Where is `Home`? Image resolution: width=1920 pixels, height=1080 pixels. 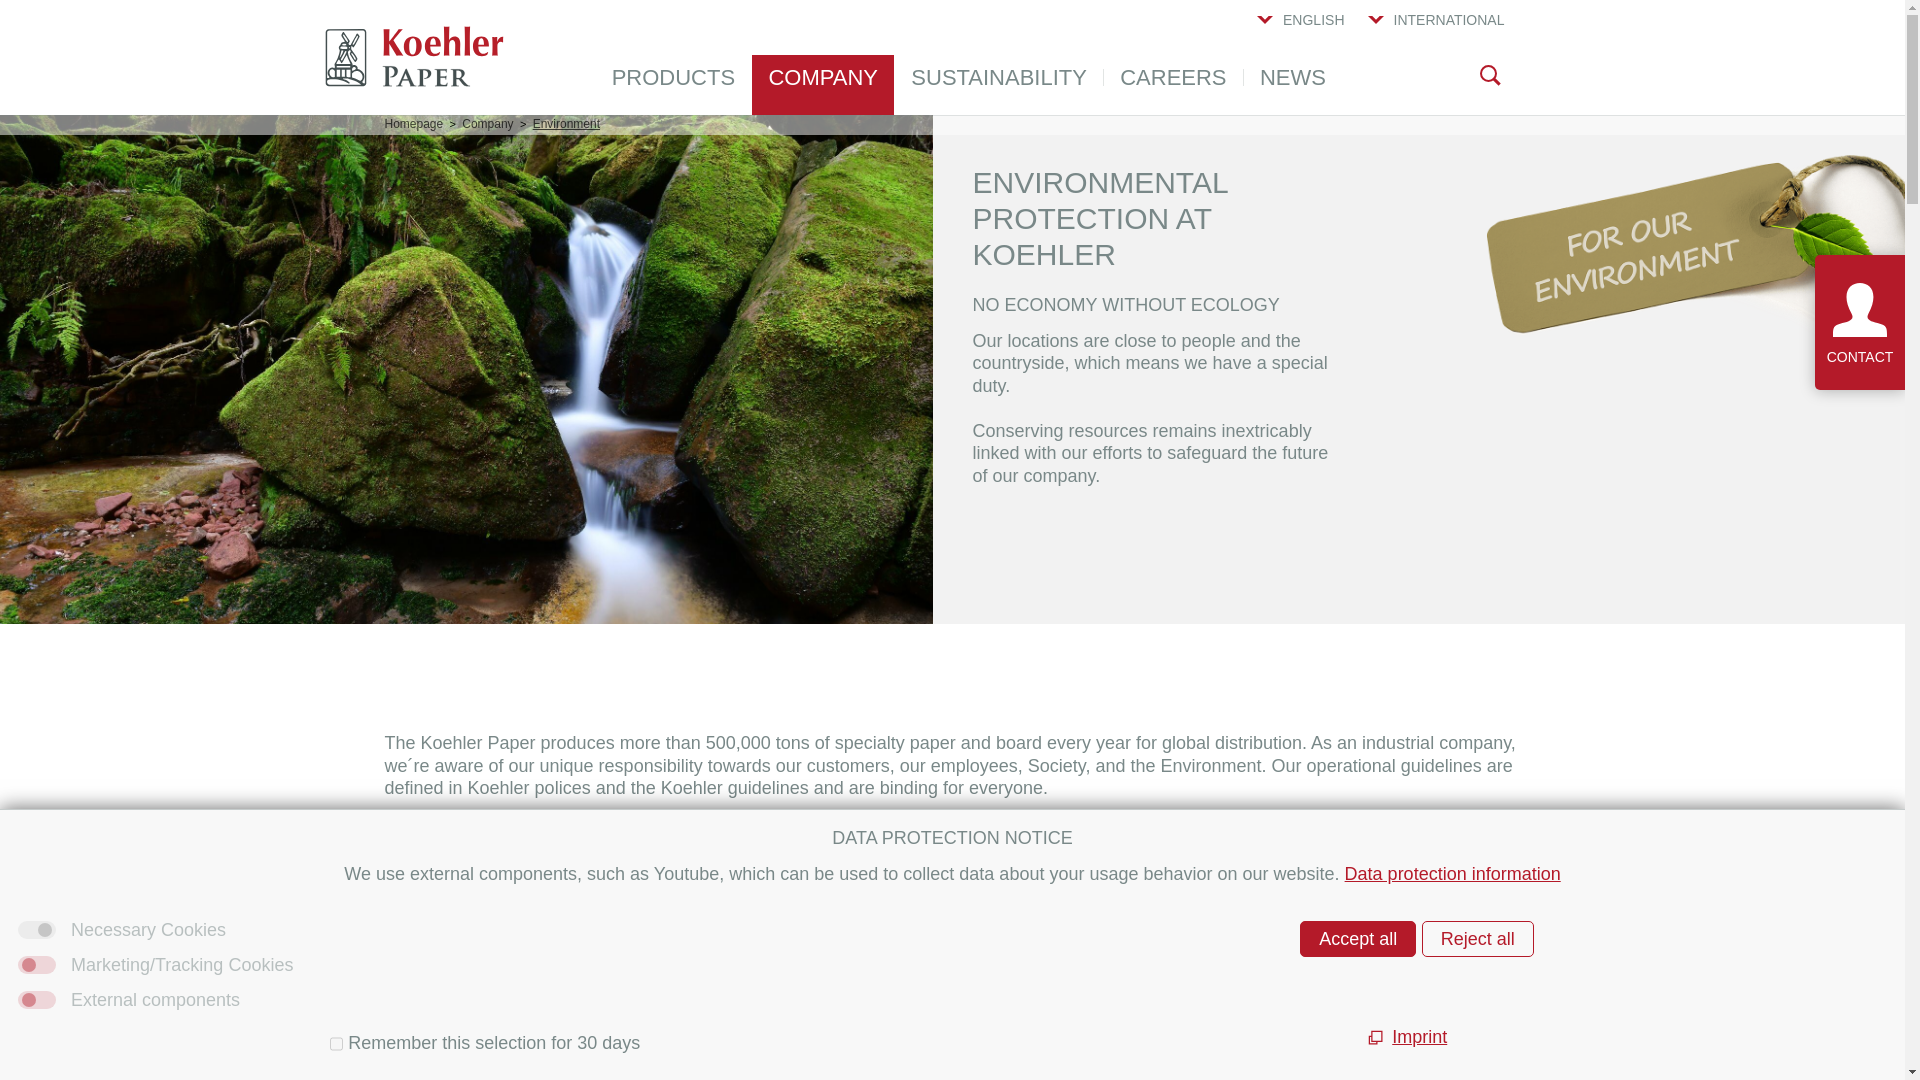
Home is located at coordinates (414, 56).